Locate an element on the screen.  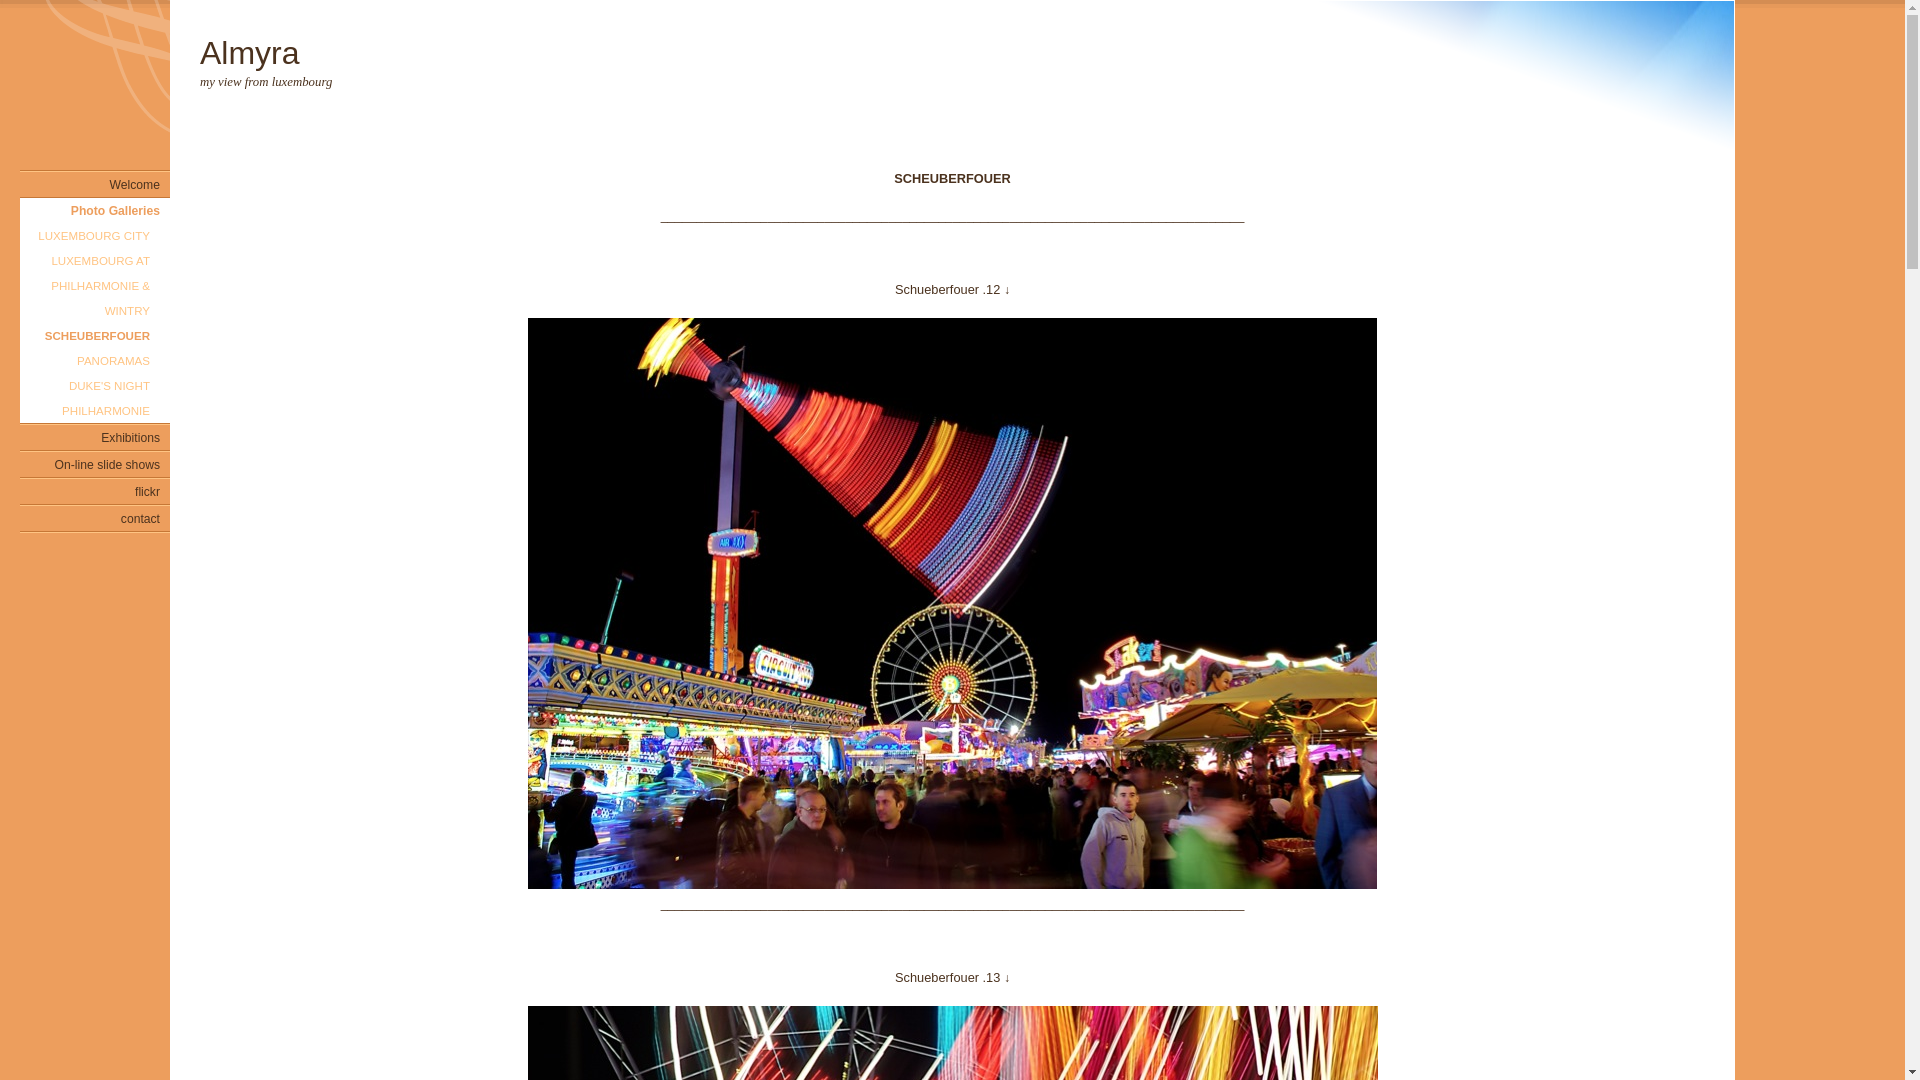
PANORAMAS is located at coordinates (95, 360).